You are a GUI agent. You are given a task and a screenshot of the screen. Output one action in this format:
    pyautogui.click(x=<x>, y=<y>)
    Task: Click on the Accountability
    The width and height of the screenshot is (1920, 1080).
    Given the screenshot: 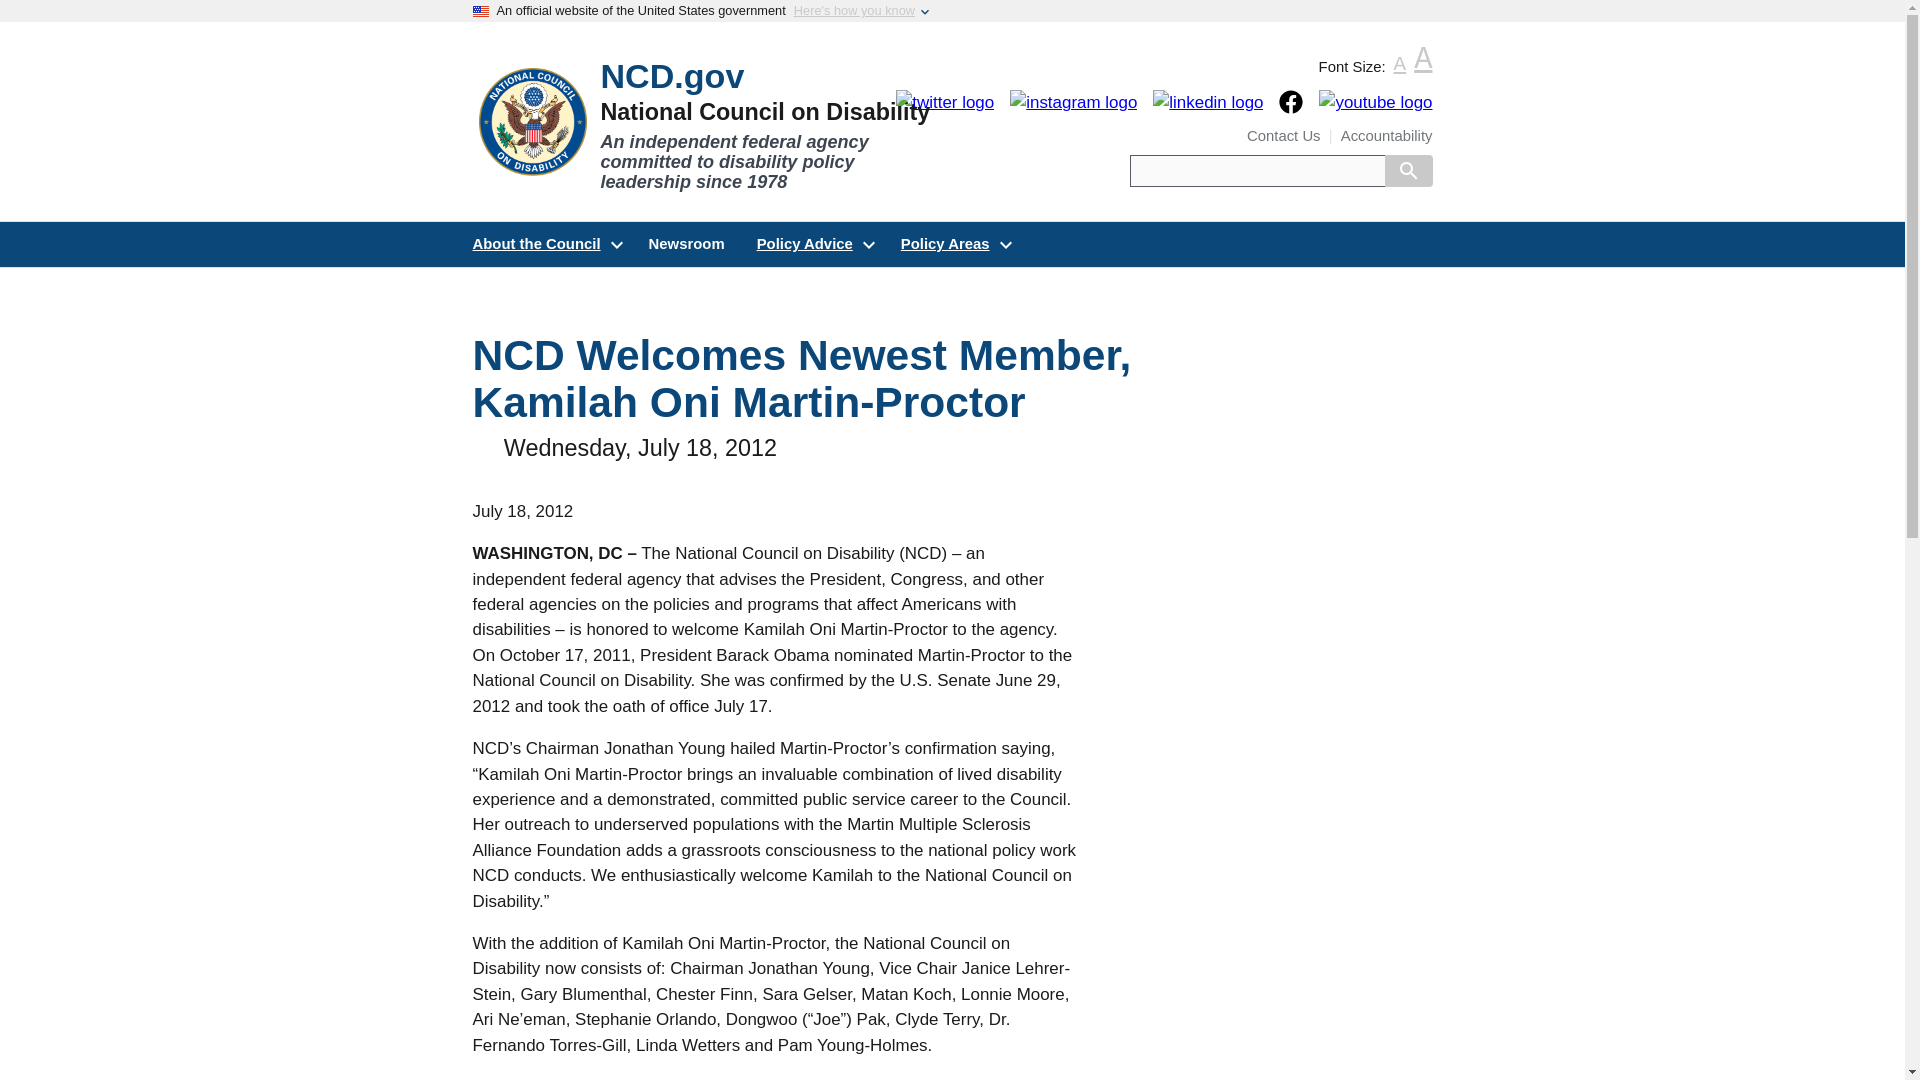 What is the action you would take?
    pyautogui.click(x=1386, y=136)
    